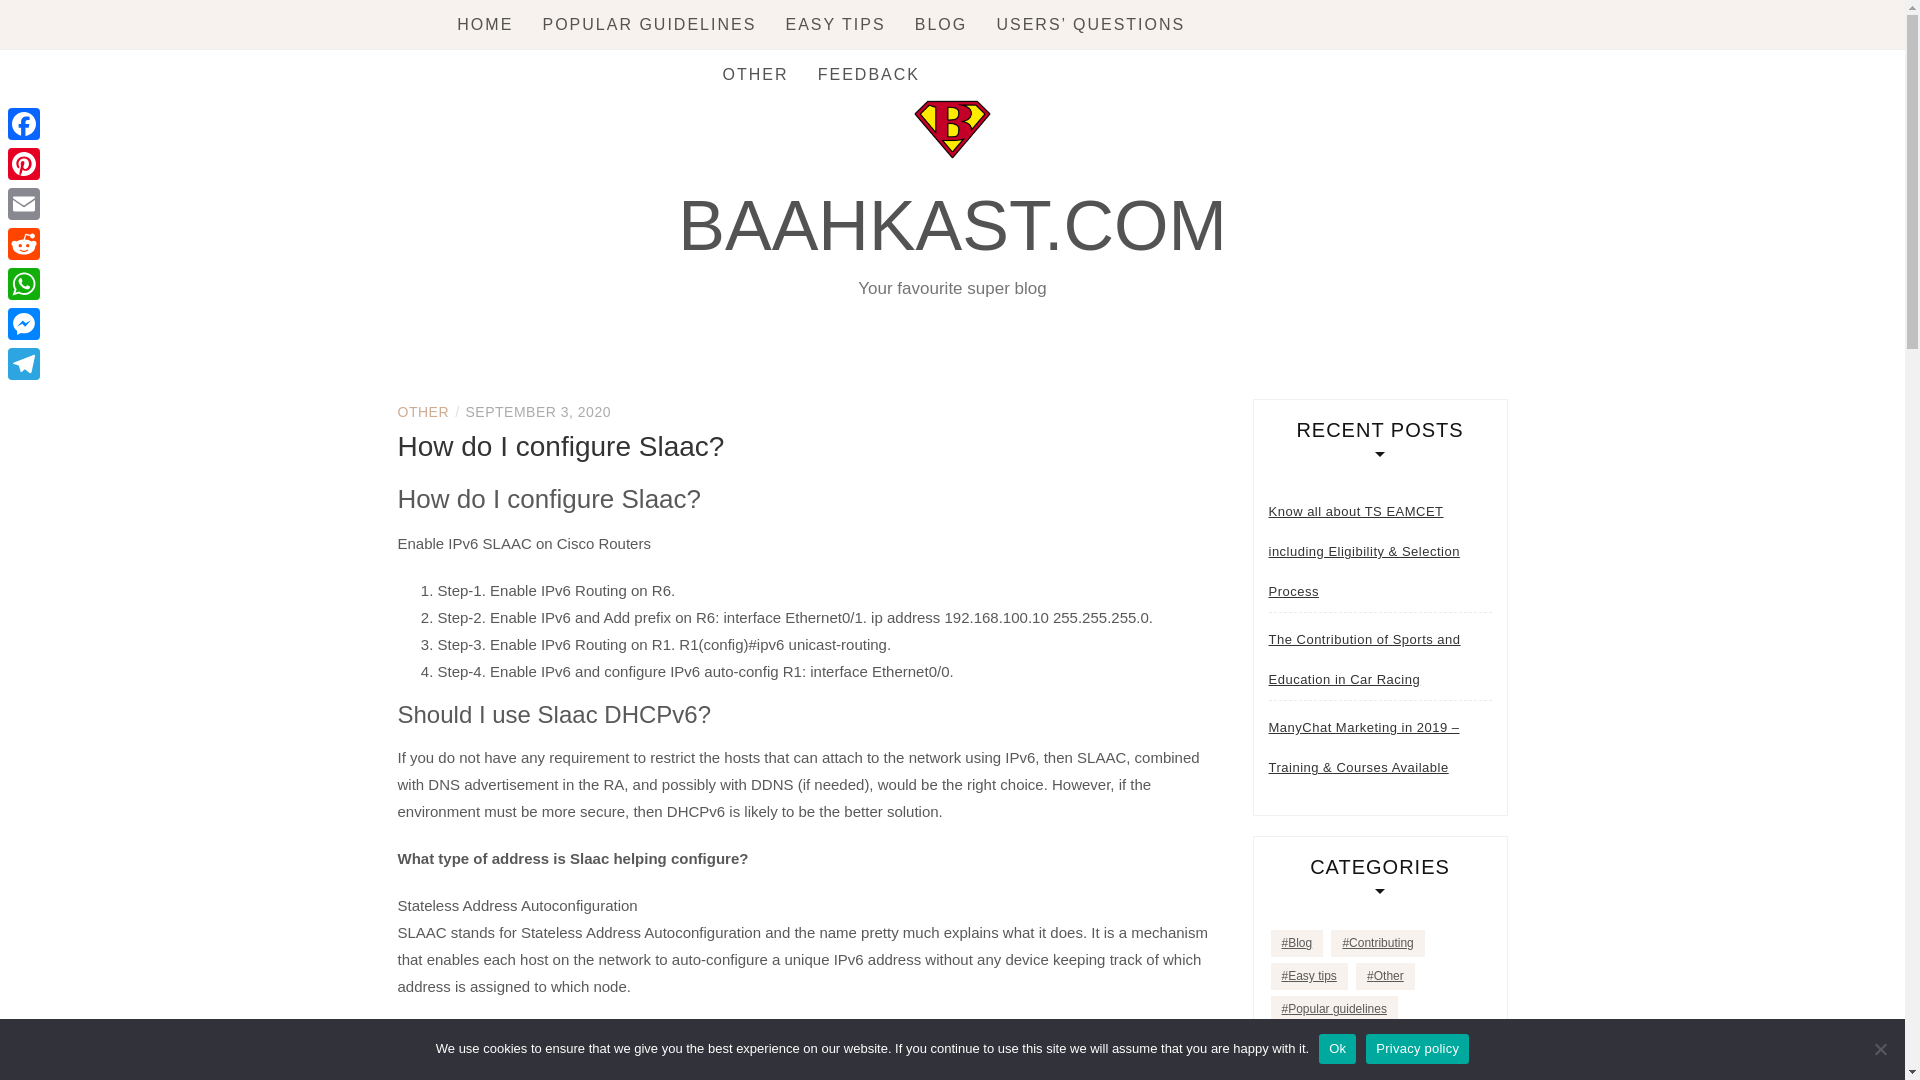  I want to click on BAAHKAST.COM, so click(952, 225).